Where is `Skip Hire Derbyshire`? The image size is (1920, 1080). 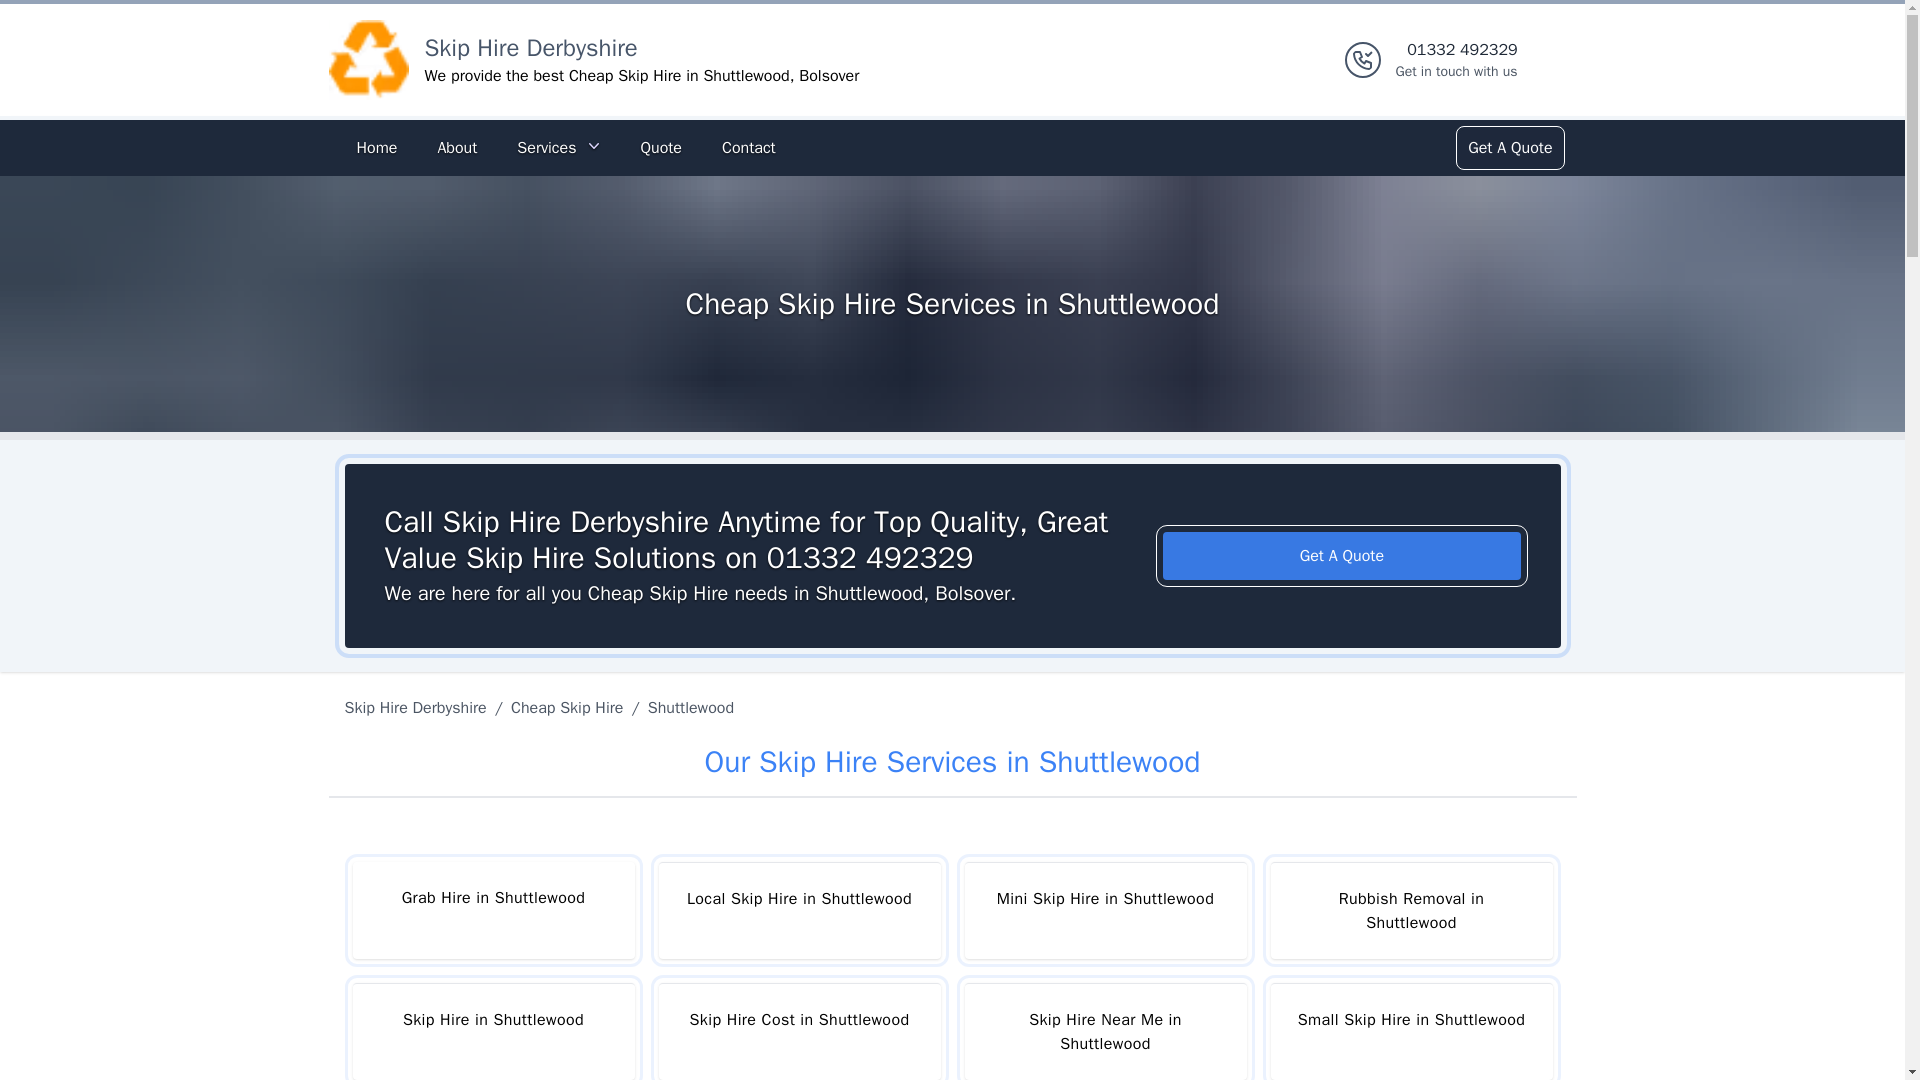 Skip Hire Derbyshire is located at coordinates (799, 1031).